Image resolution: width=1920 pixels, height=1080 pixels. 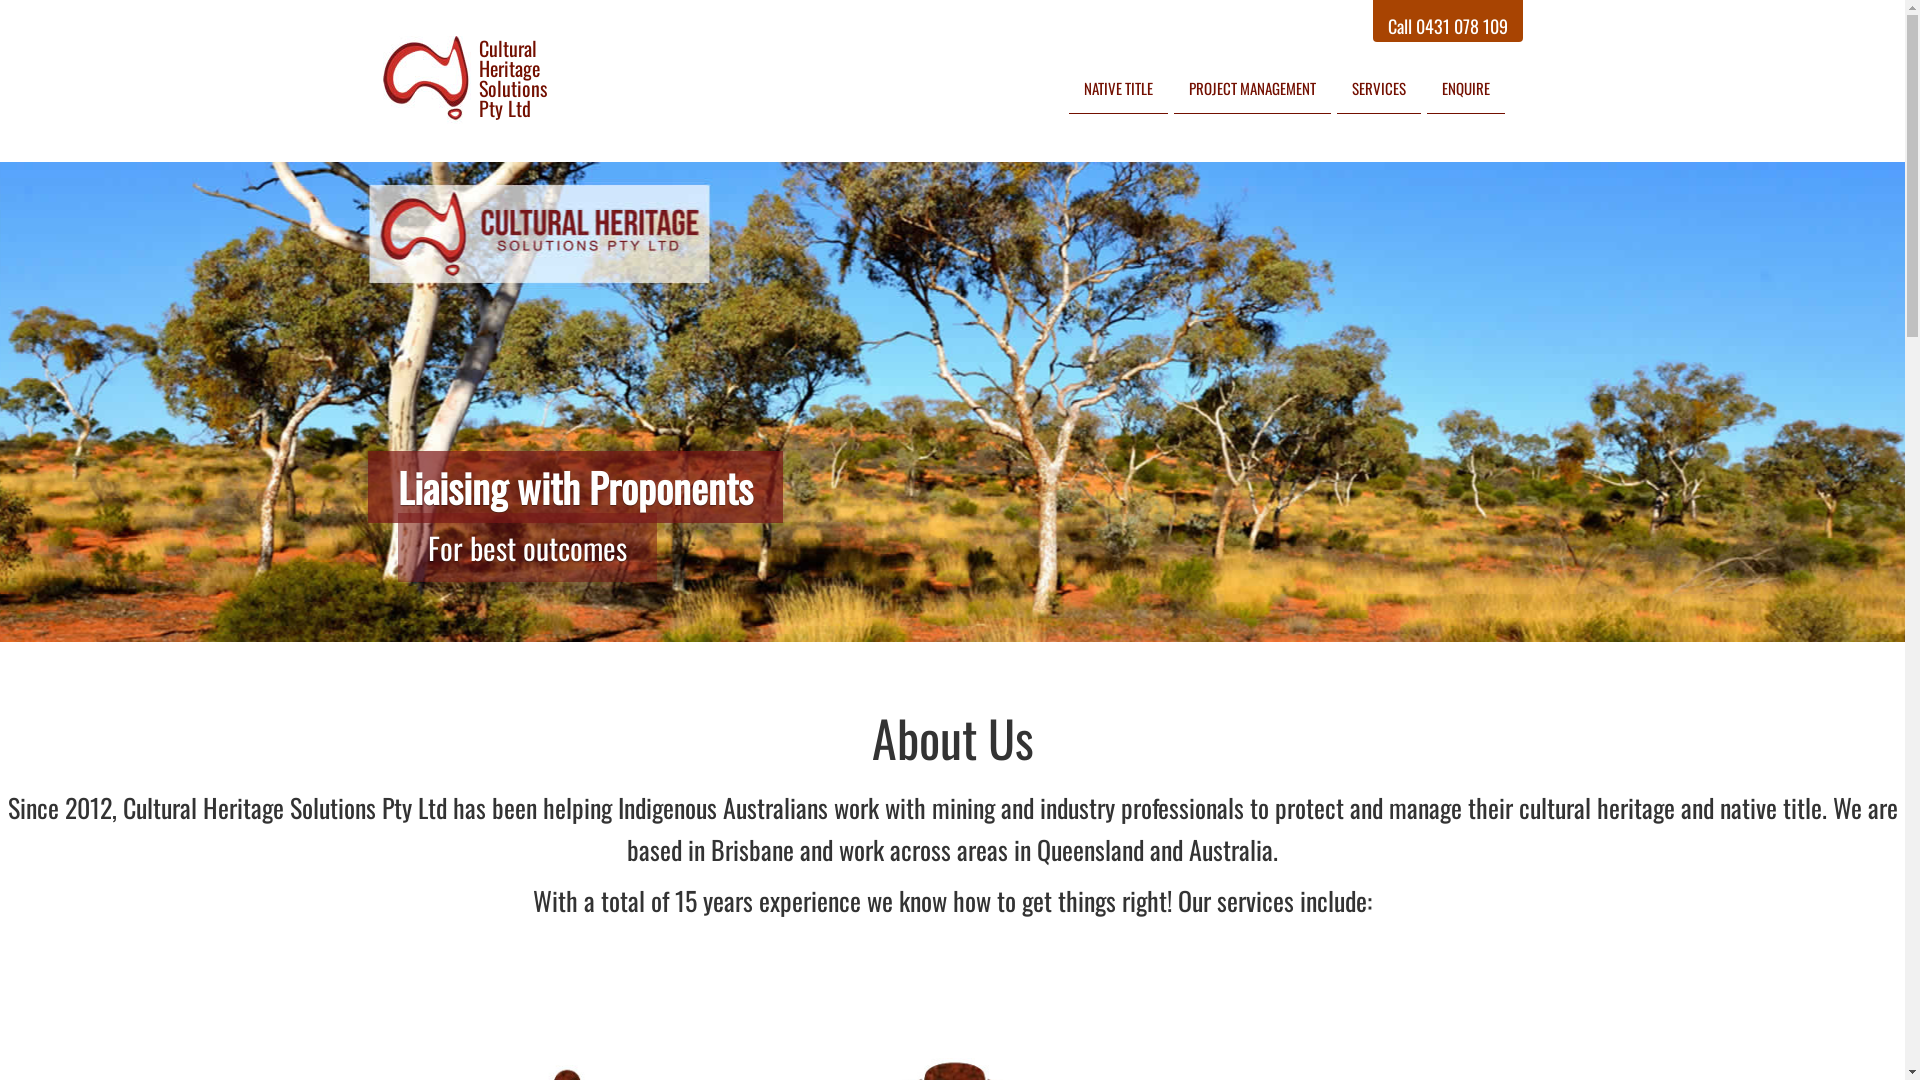 I want to click on PROJECT MANAGEMENT, so click(x=1252, y=88).